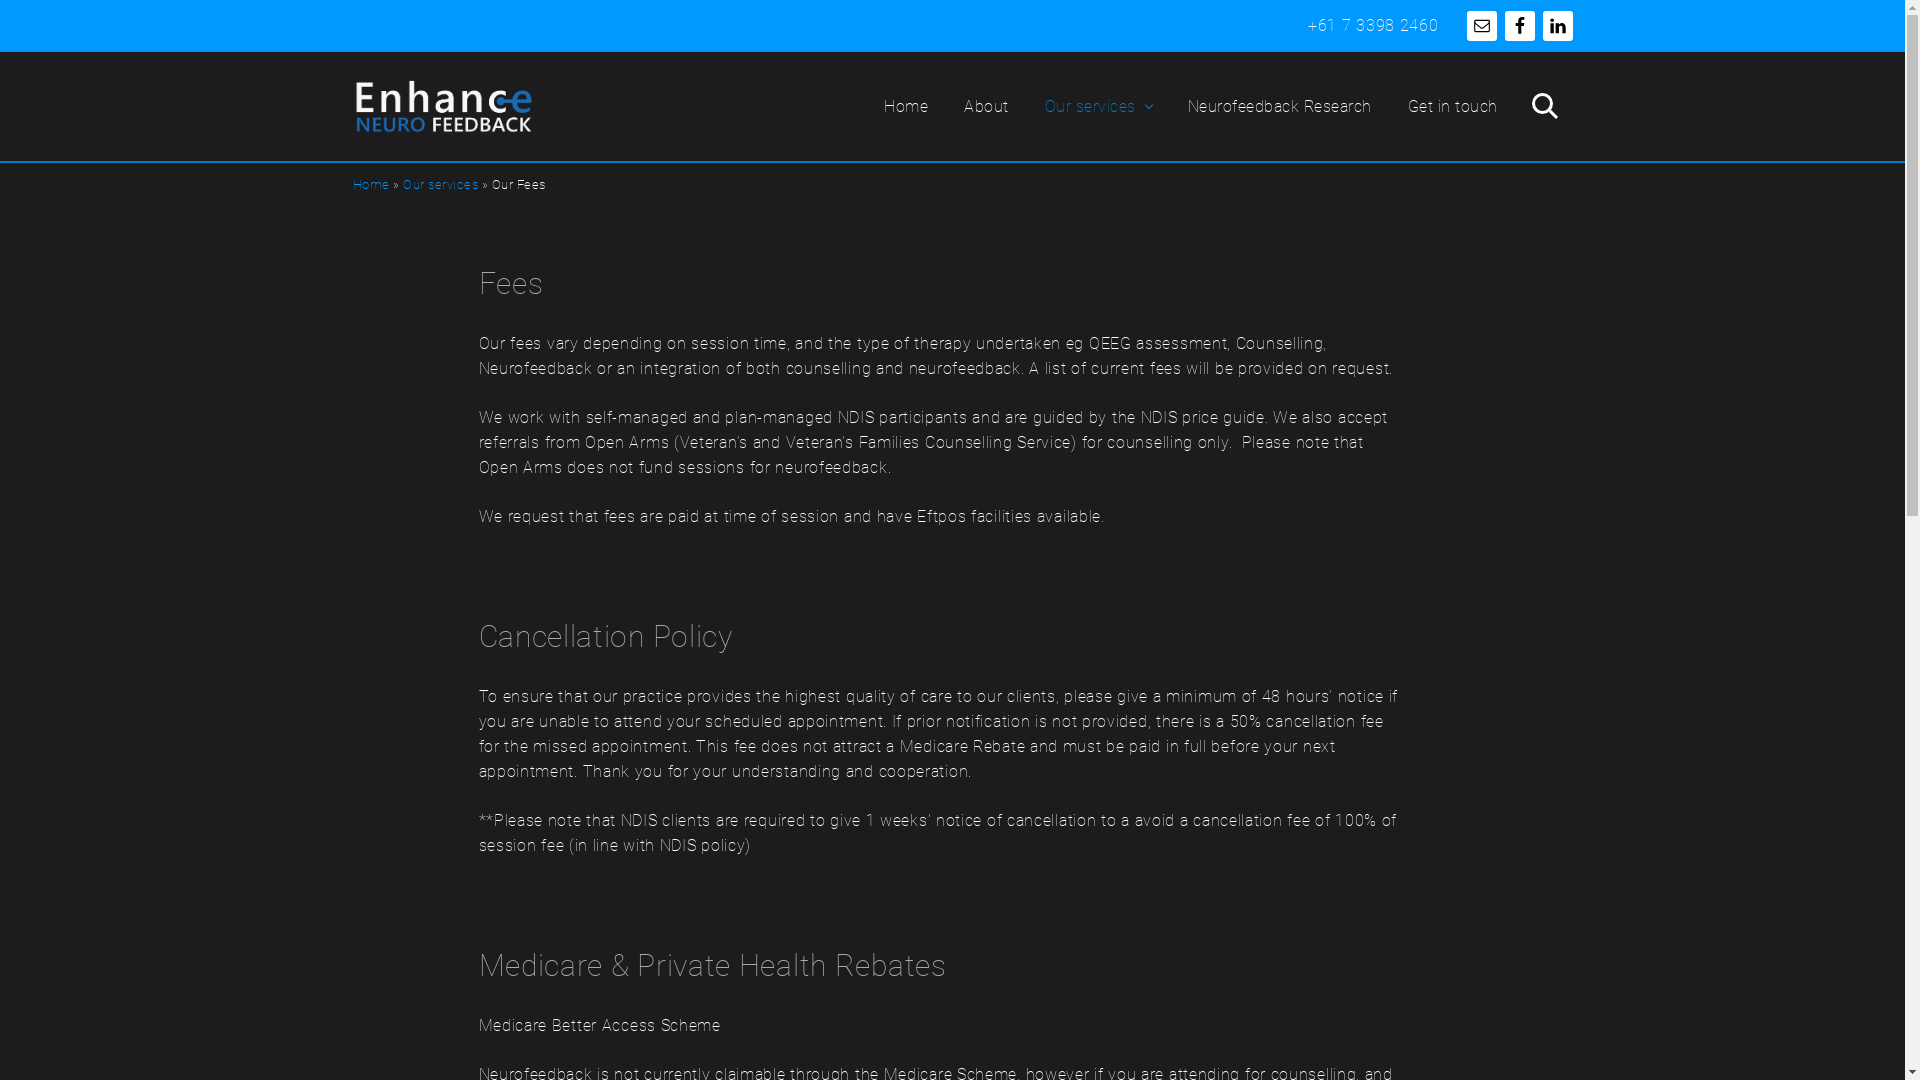 The image size is (1920, 1080). Describe the element at coordinates (1519, 26) in the screenshot. I see `Facebook` at that location.